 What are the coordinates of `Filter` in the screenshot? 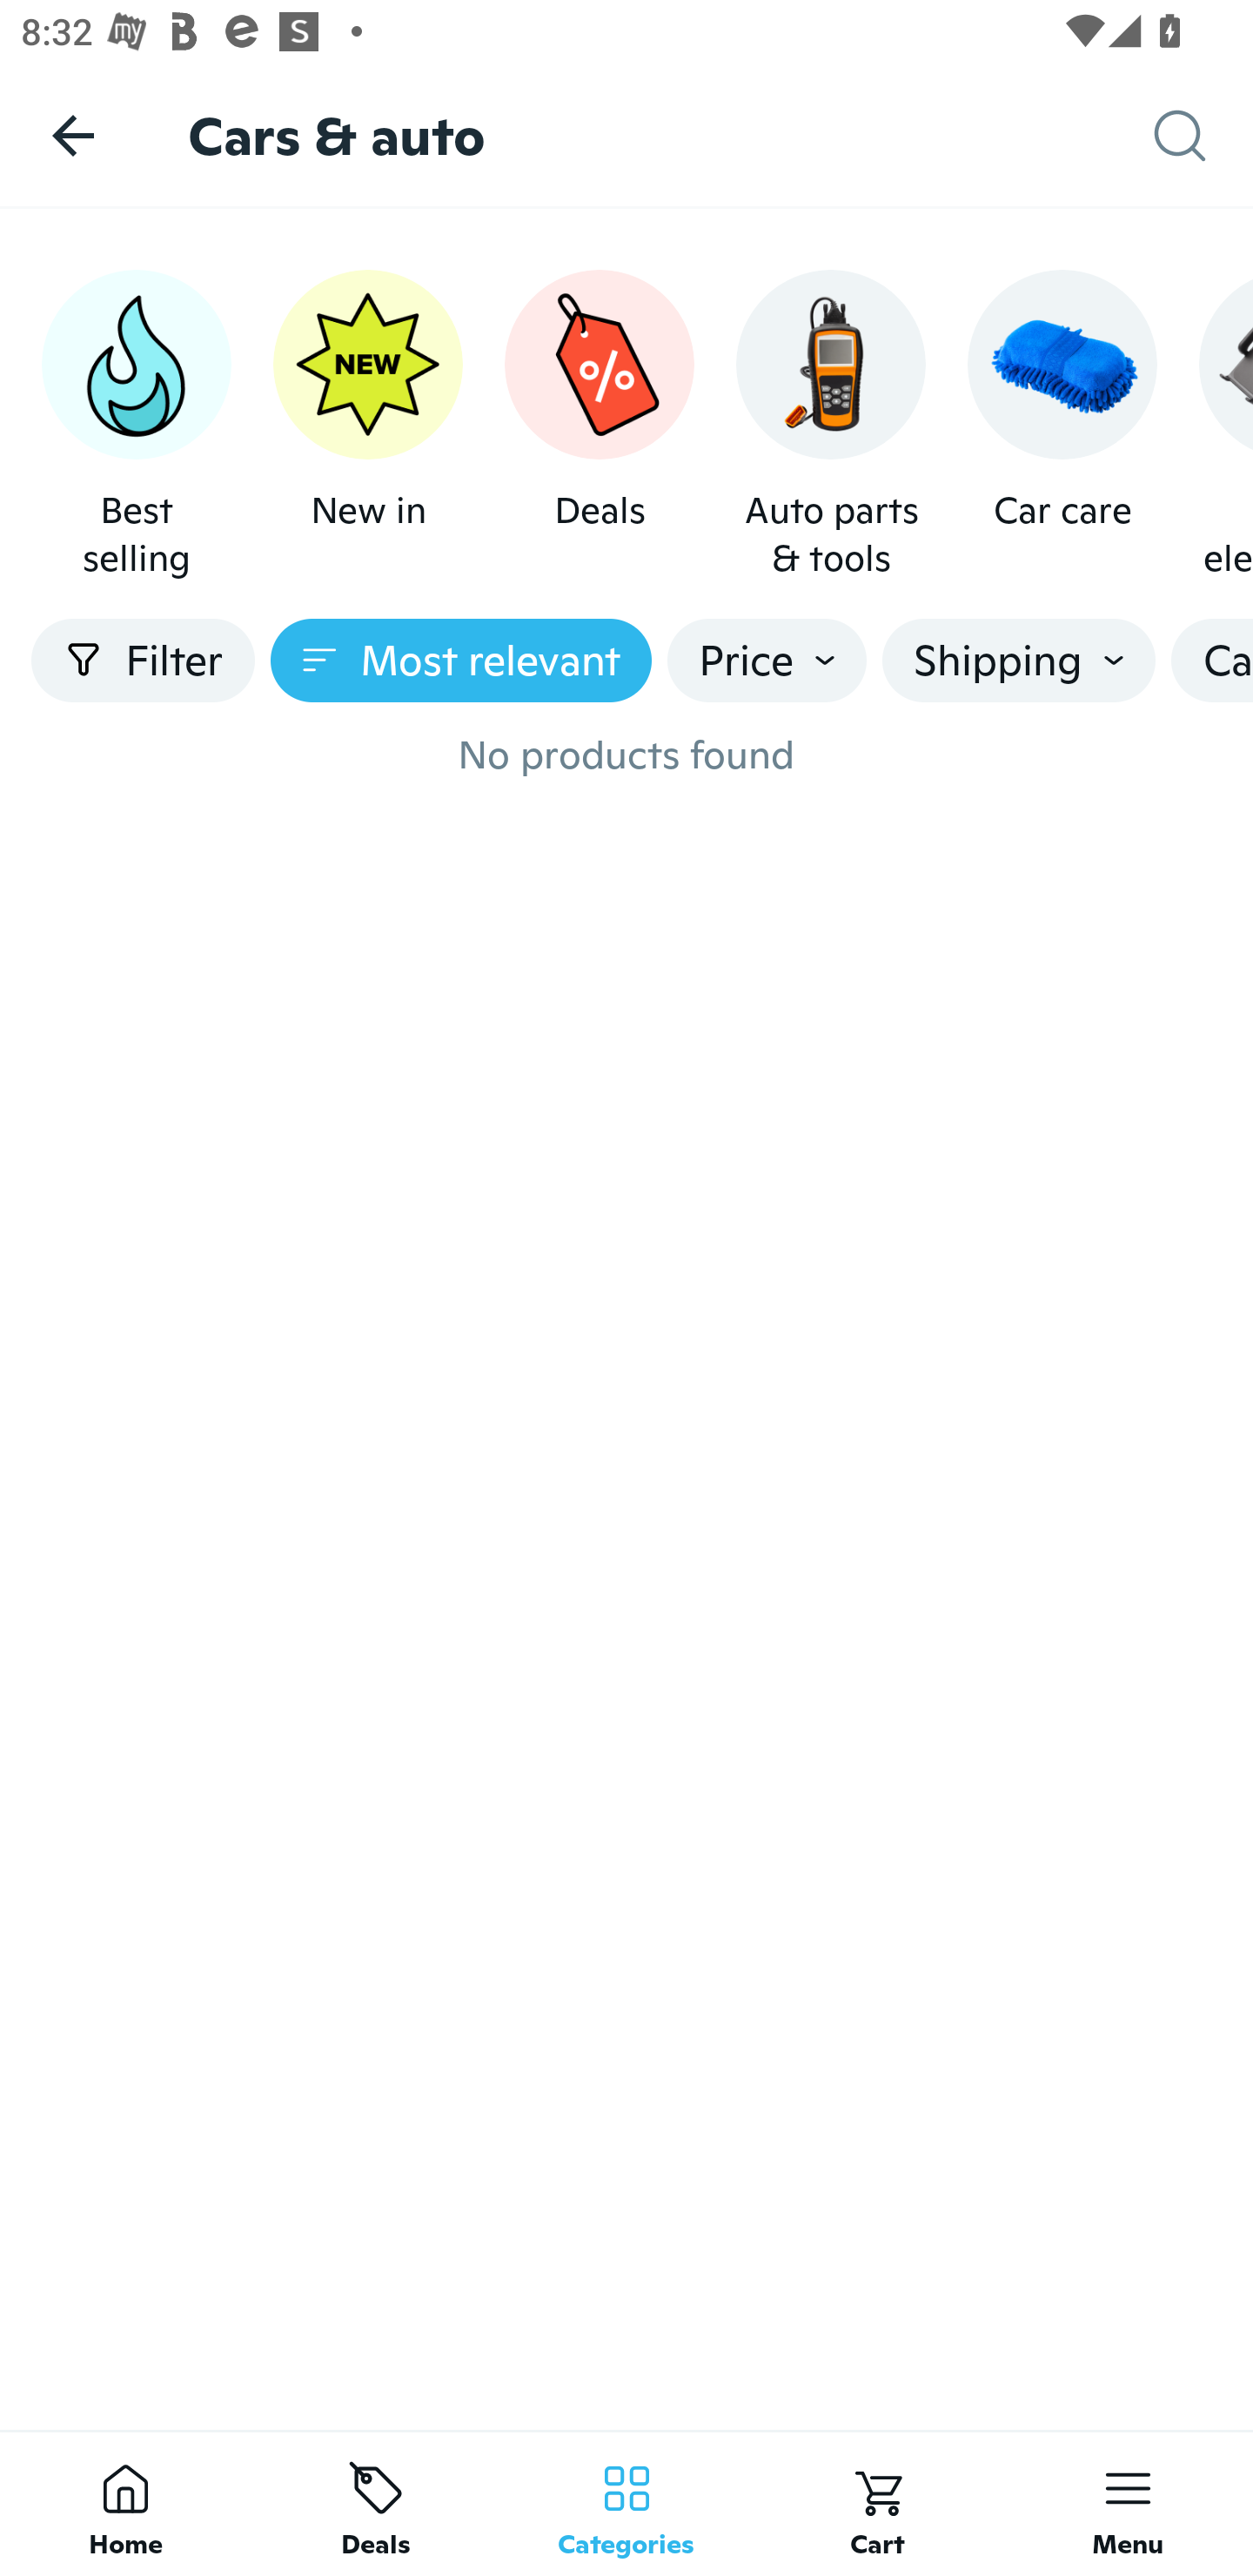 It's located at (143, 661).